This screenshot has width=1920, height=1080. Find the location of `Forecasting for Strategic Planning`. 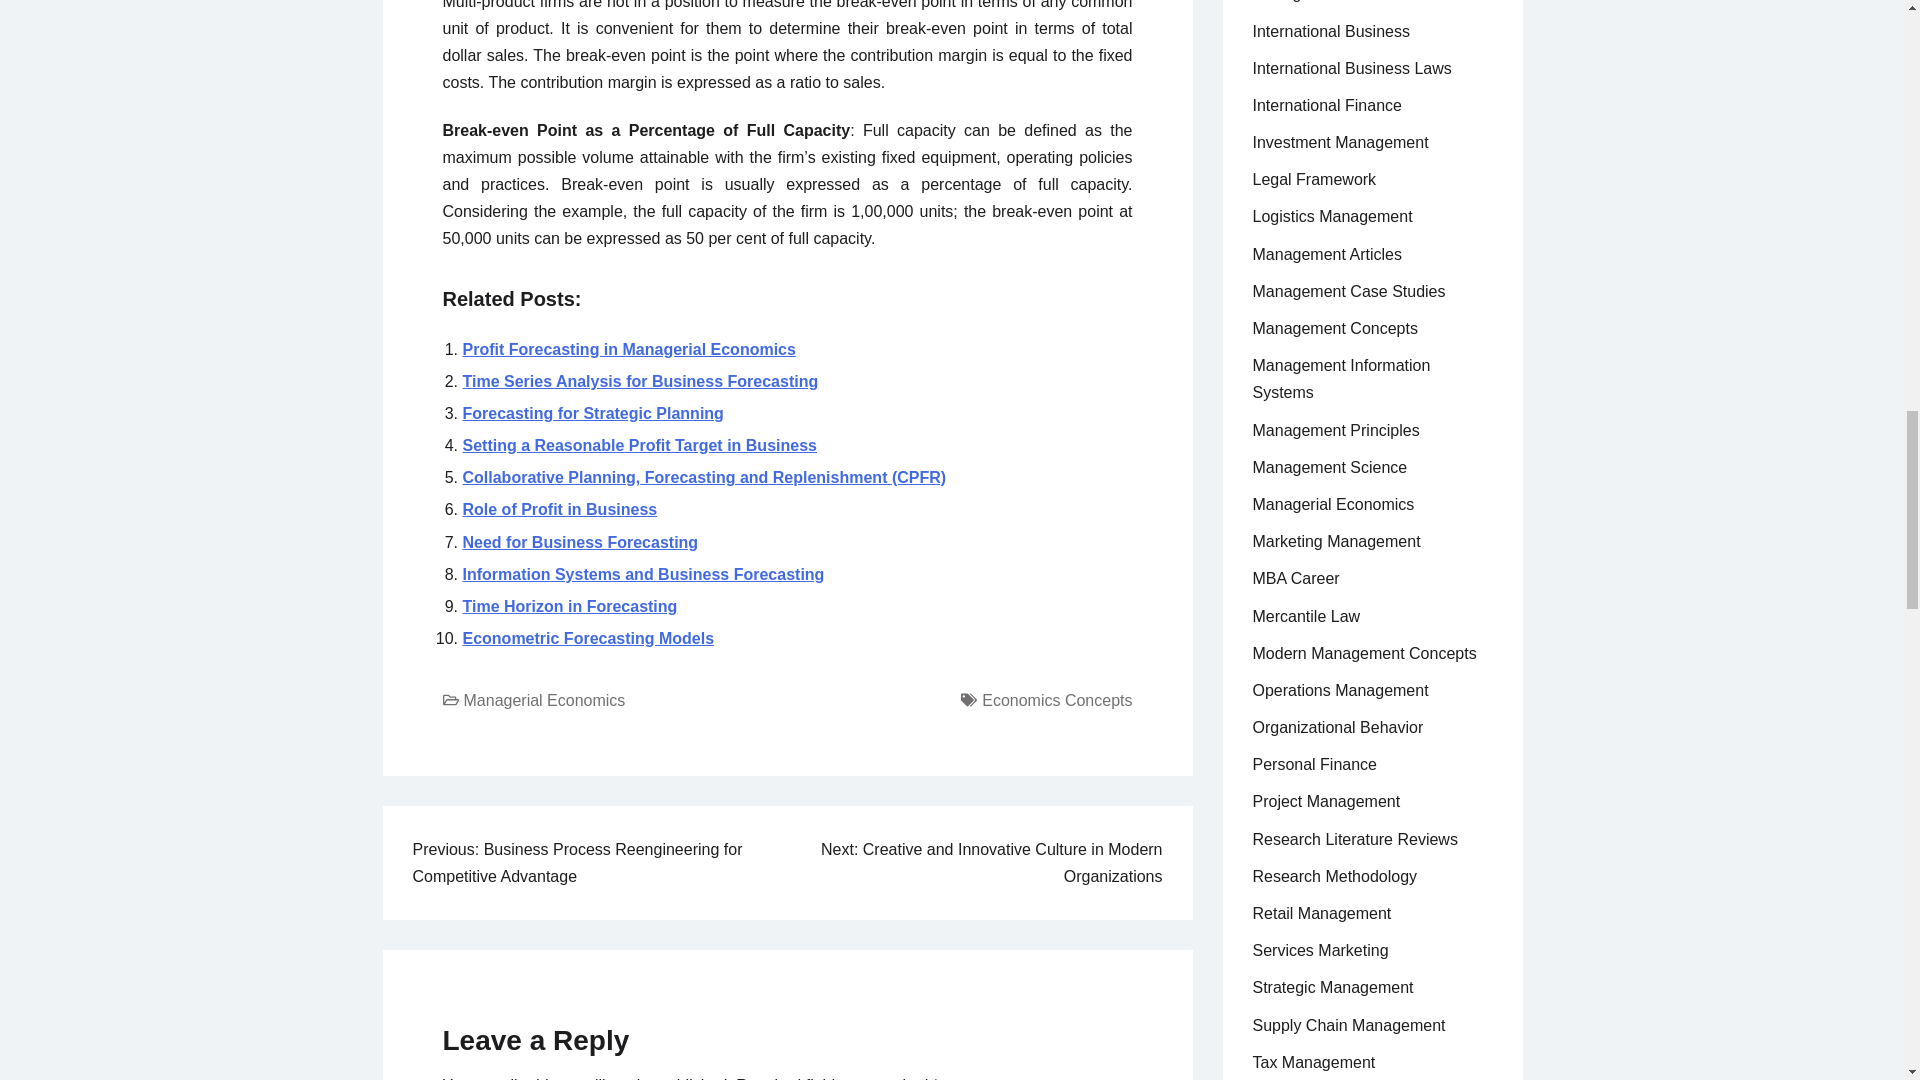

Forecasting for Strategic Planning is located at coordinates (592, 414).